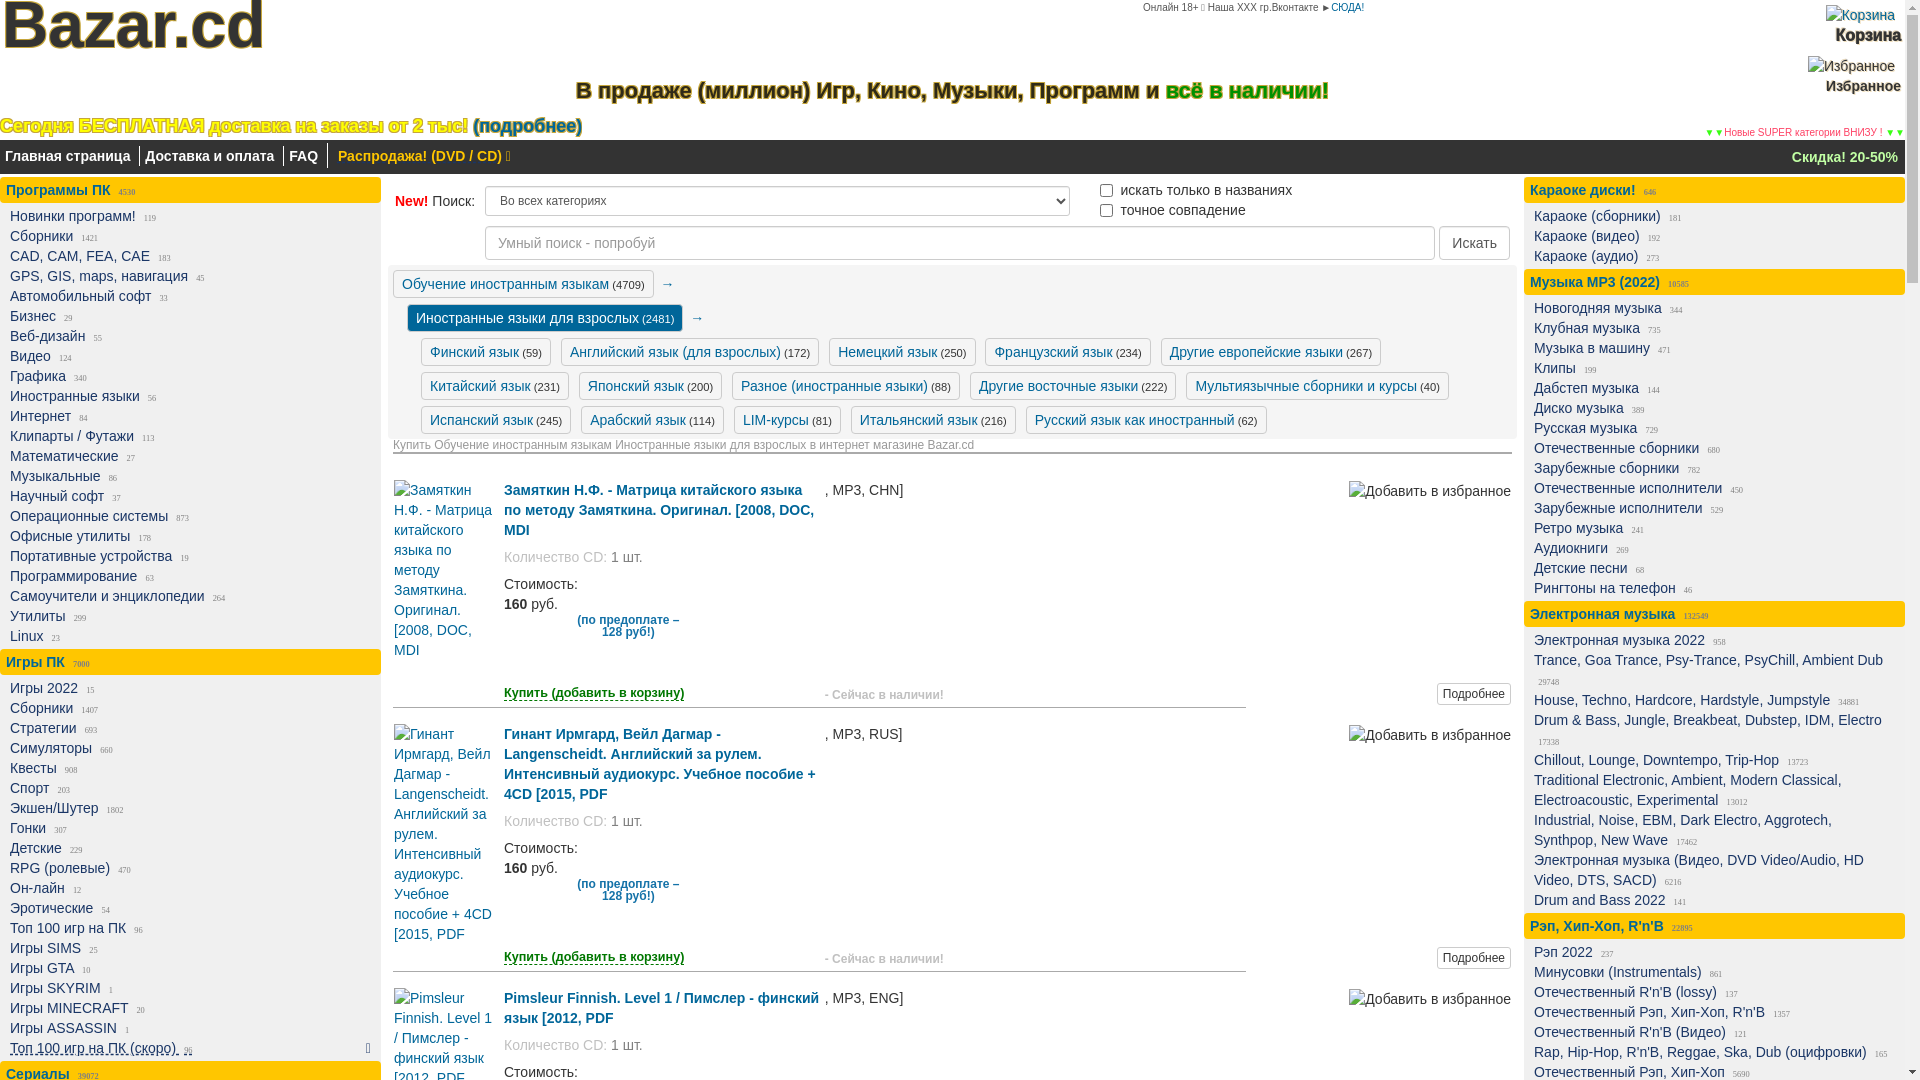 The width and height of the screenshot is (1920, 1080). What do you see at coordinates (186, 636) in the screenshot?
I see `Linux 23` at bounding box center [186, 636].